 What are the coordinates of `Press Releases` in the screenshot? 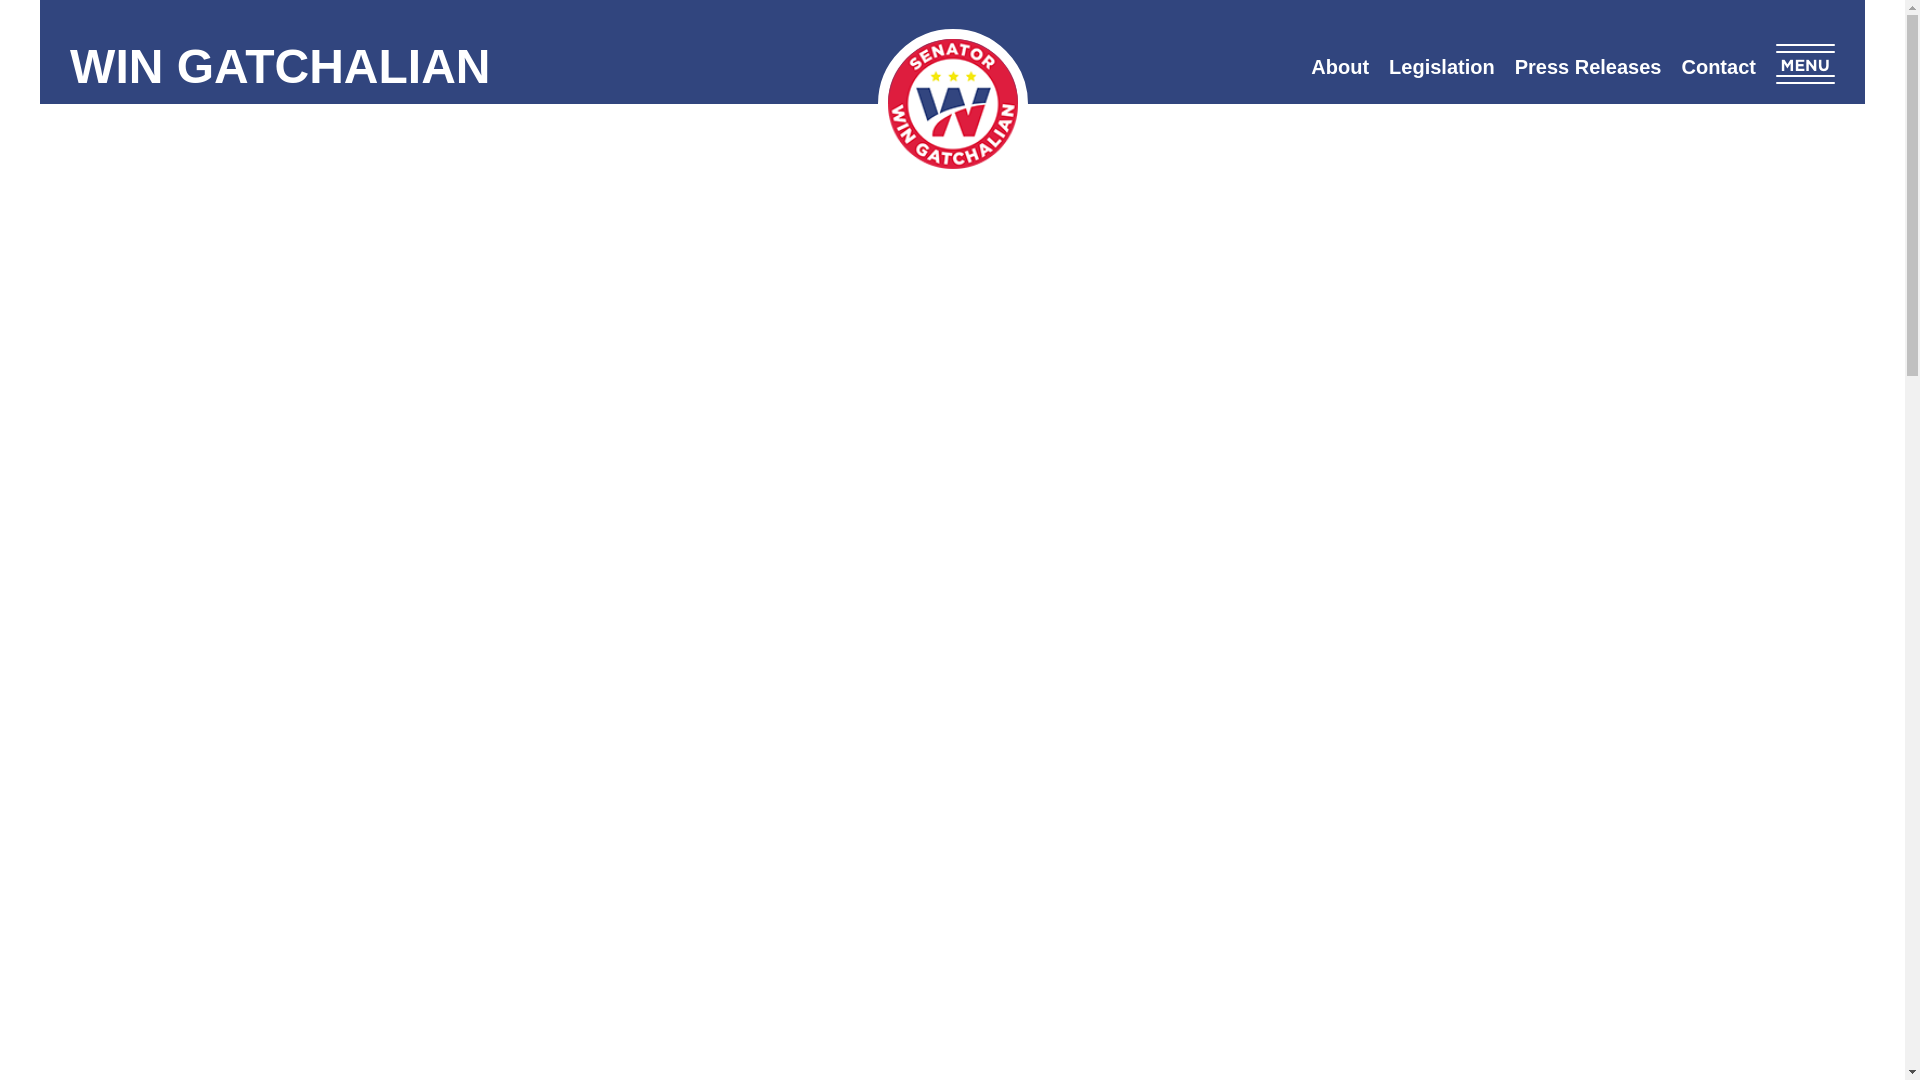 It's located at (1588, 66).